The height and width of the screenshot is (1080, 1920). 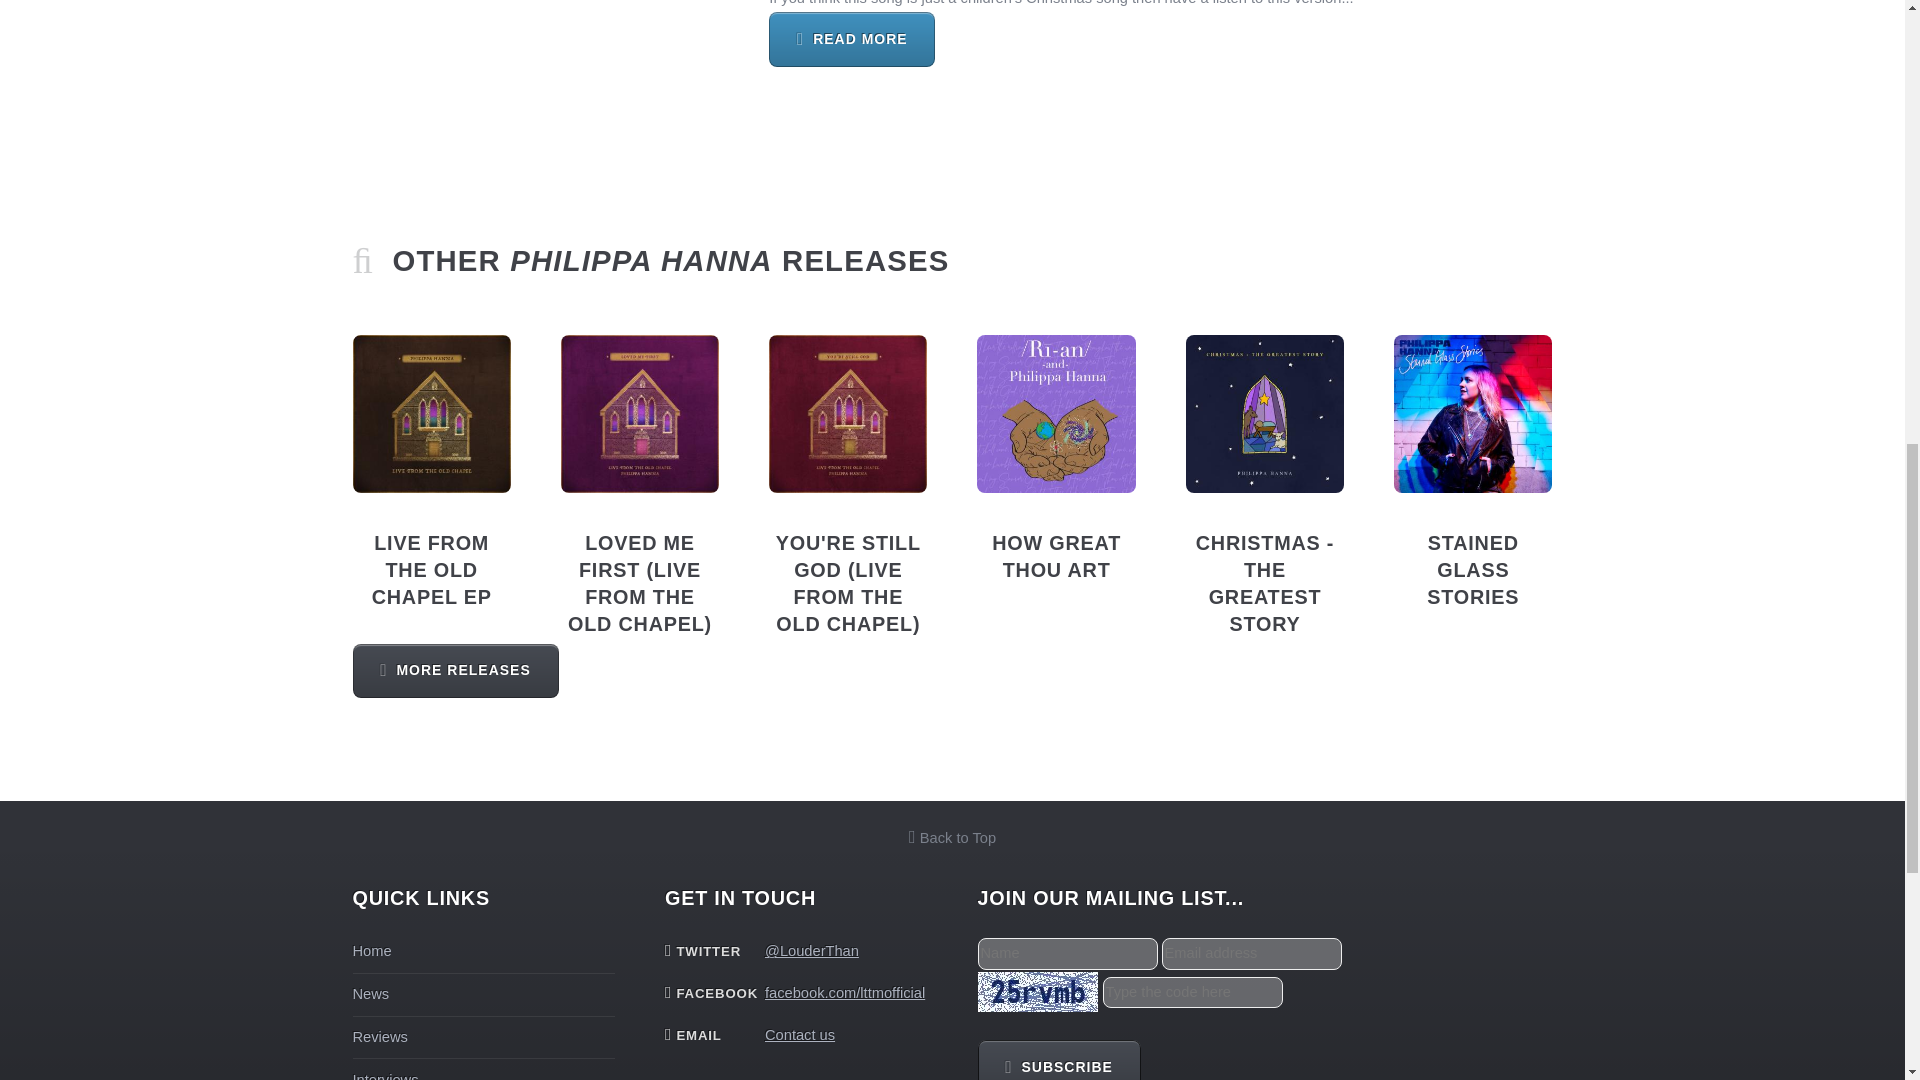 What do you see at coordinates (1265, 584) in the screenshot?
I see `CHRISTMAS - THE GREATEST STORY` at bounding box center [1265, 584].